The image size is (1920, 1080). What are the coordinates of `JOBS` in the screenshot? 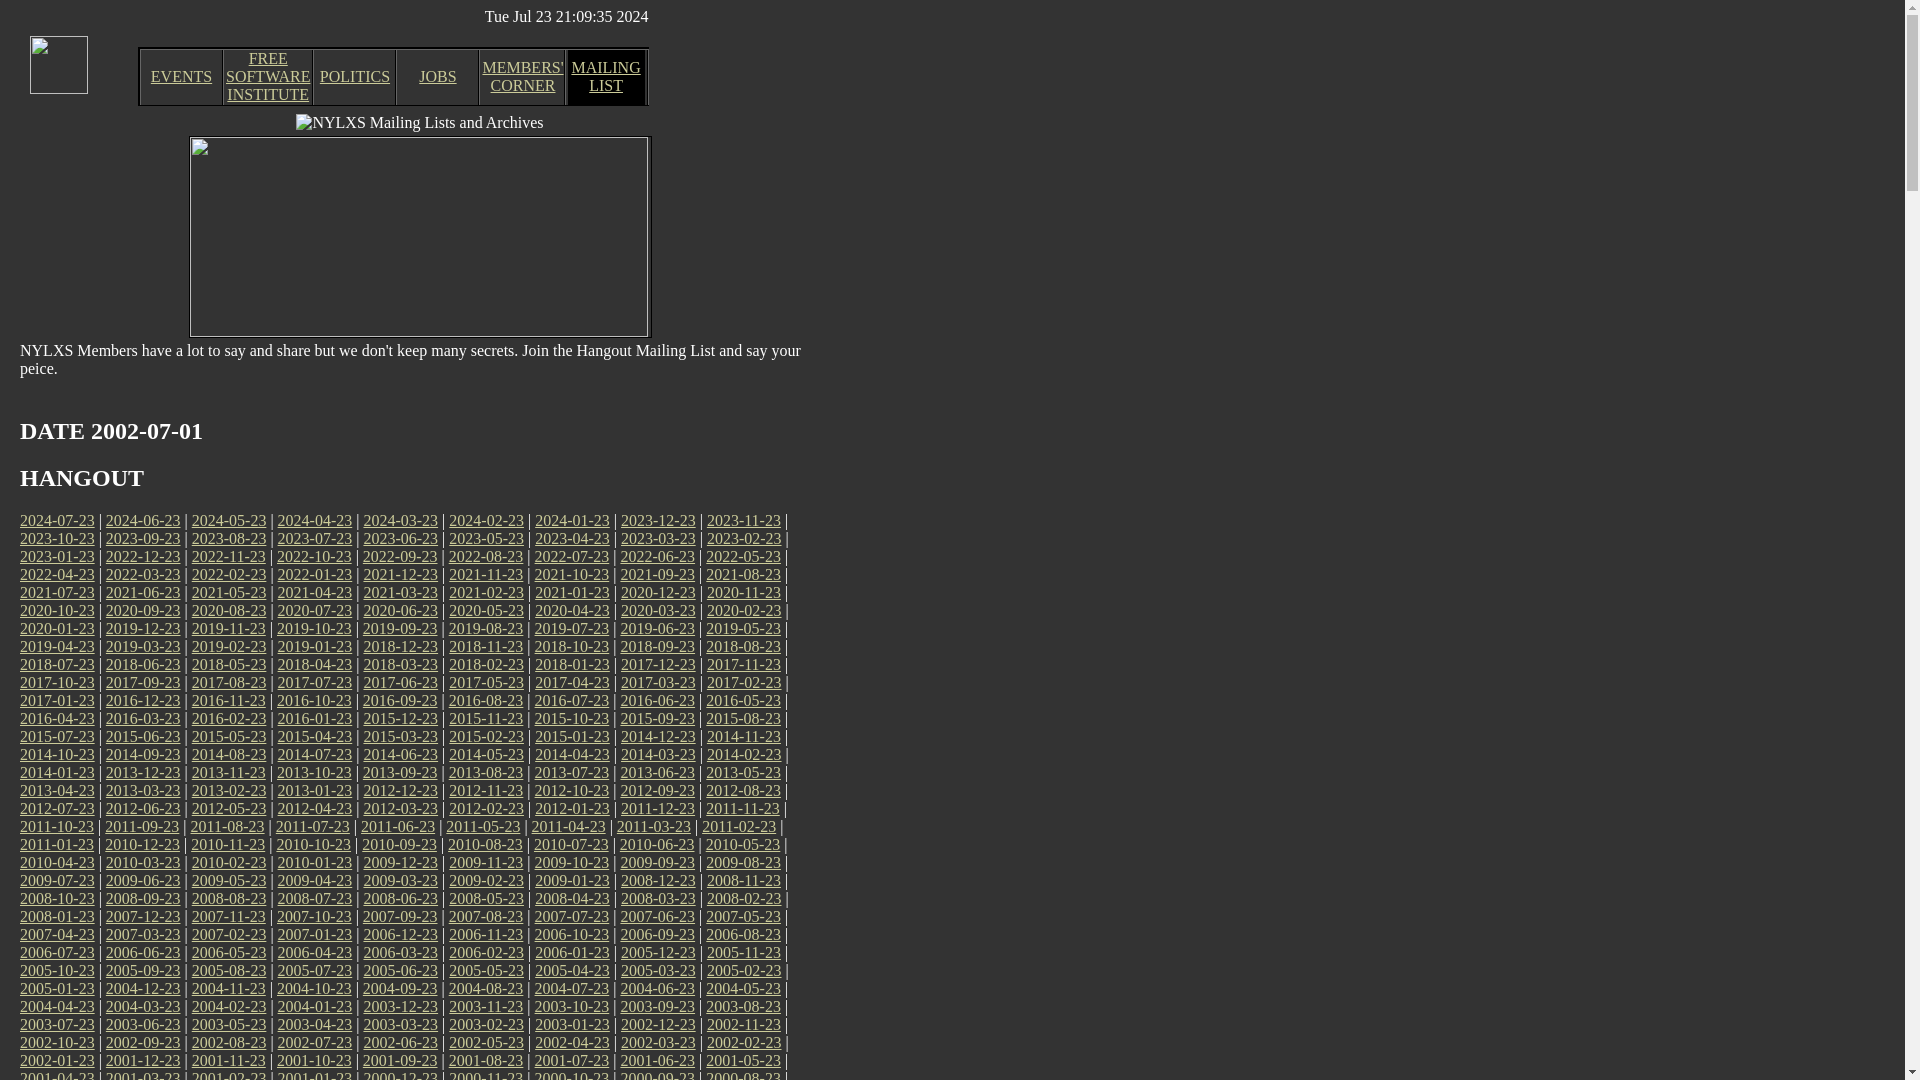 It's located at (437, 76).